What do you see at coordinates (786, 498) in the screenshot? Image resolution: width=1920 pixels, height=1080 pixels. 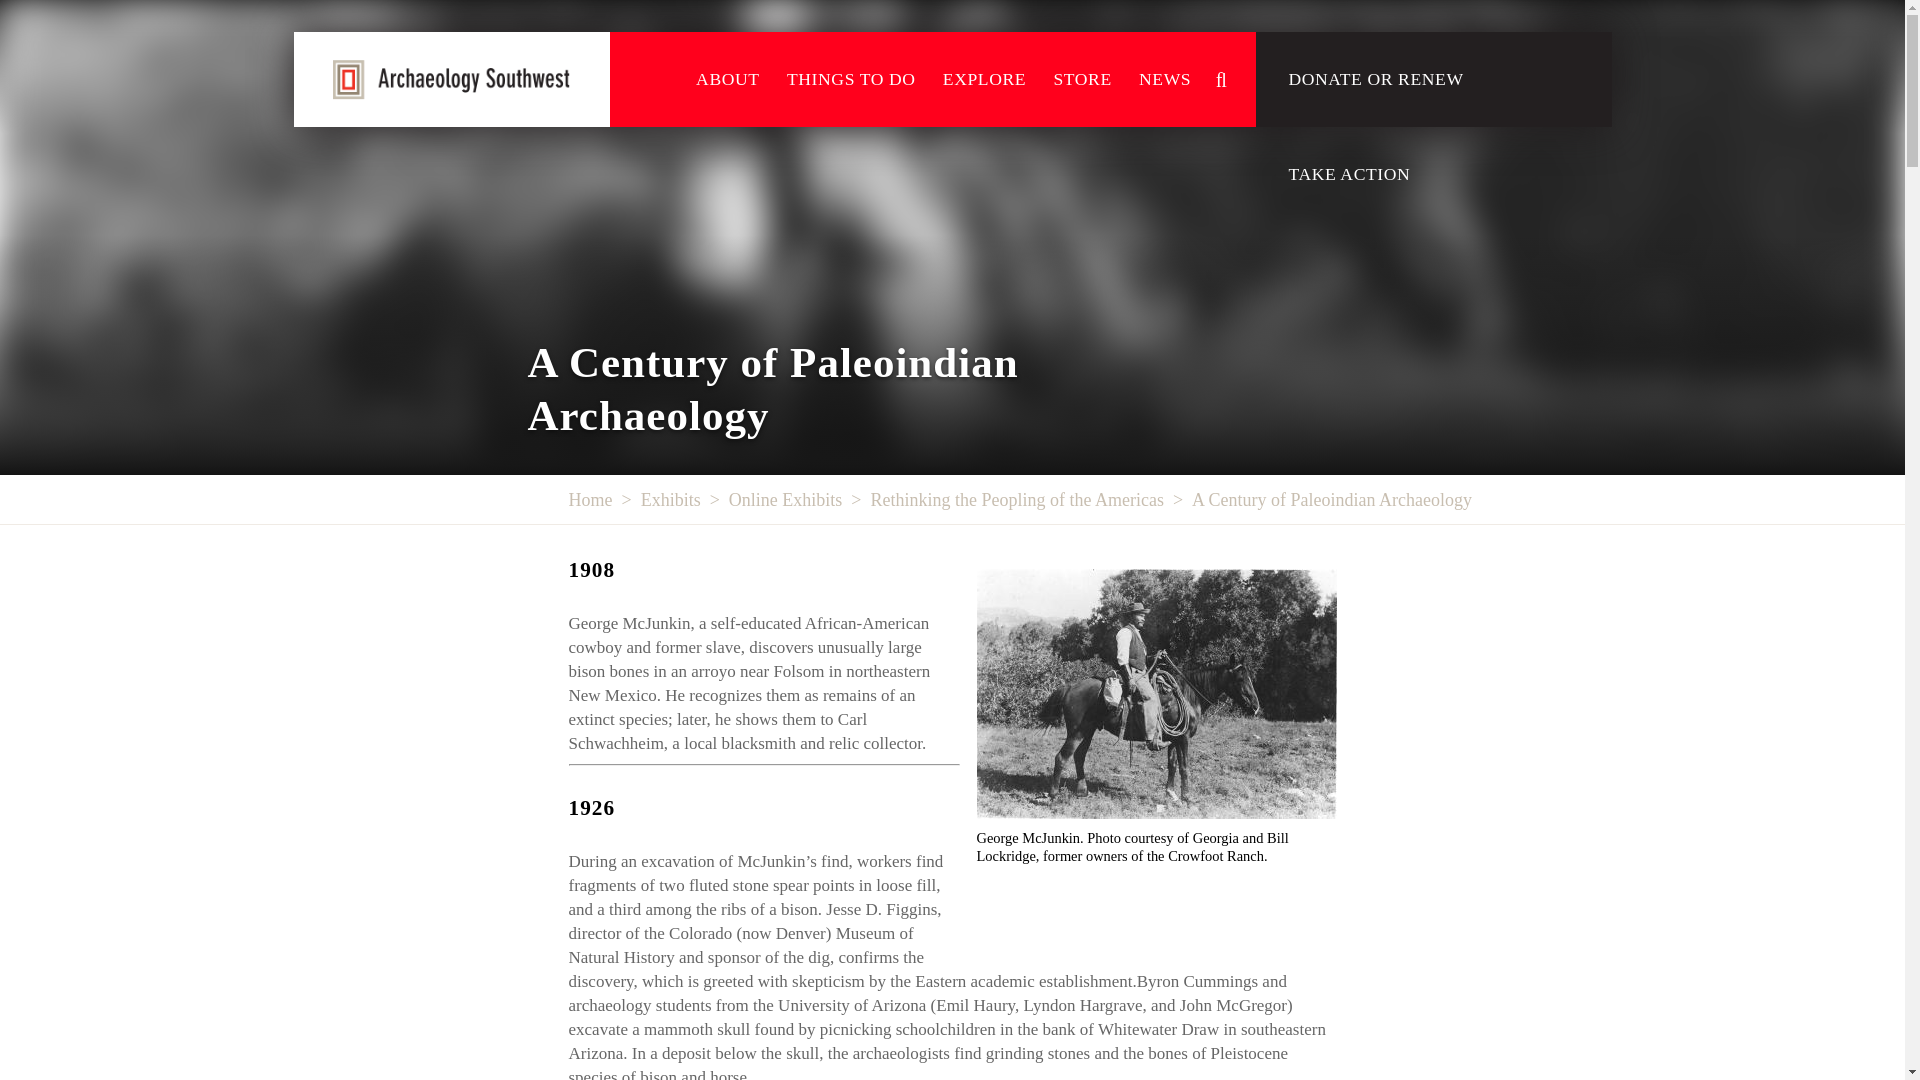 I see `Online Exhibits` at bounding box center [786, 498].